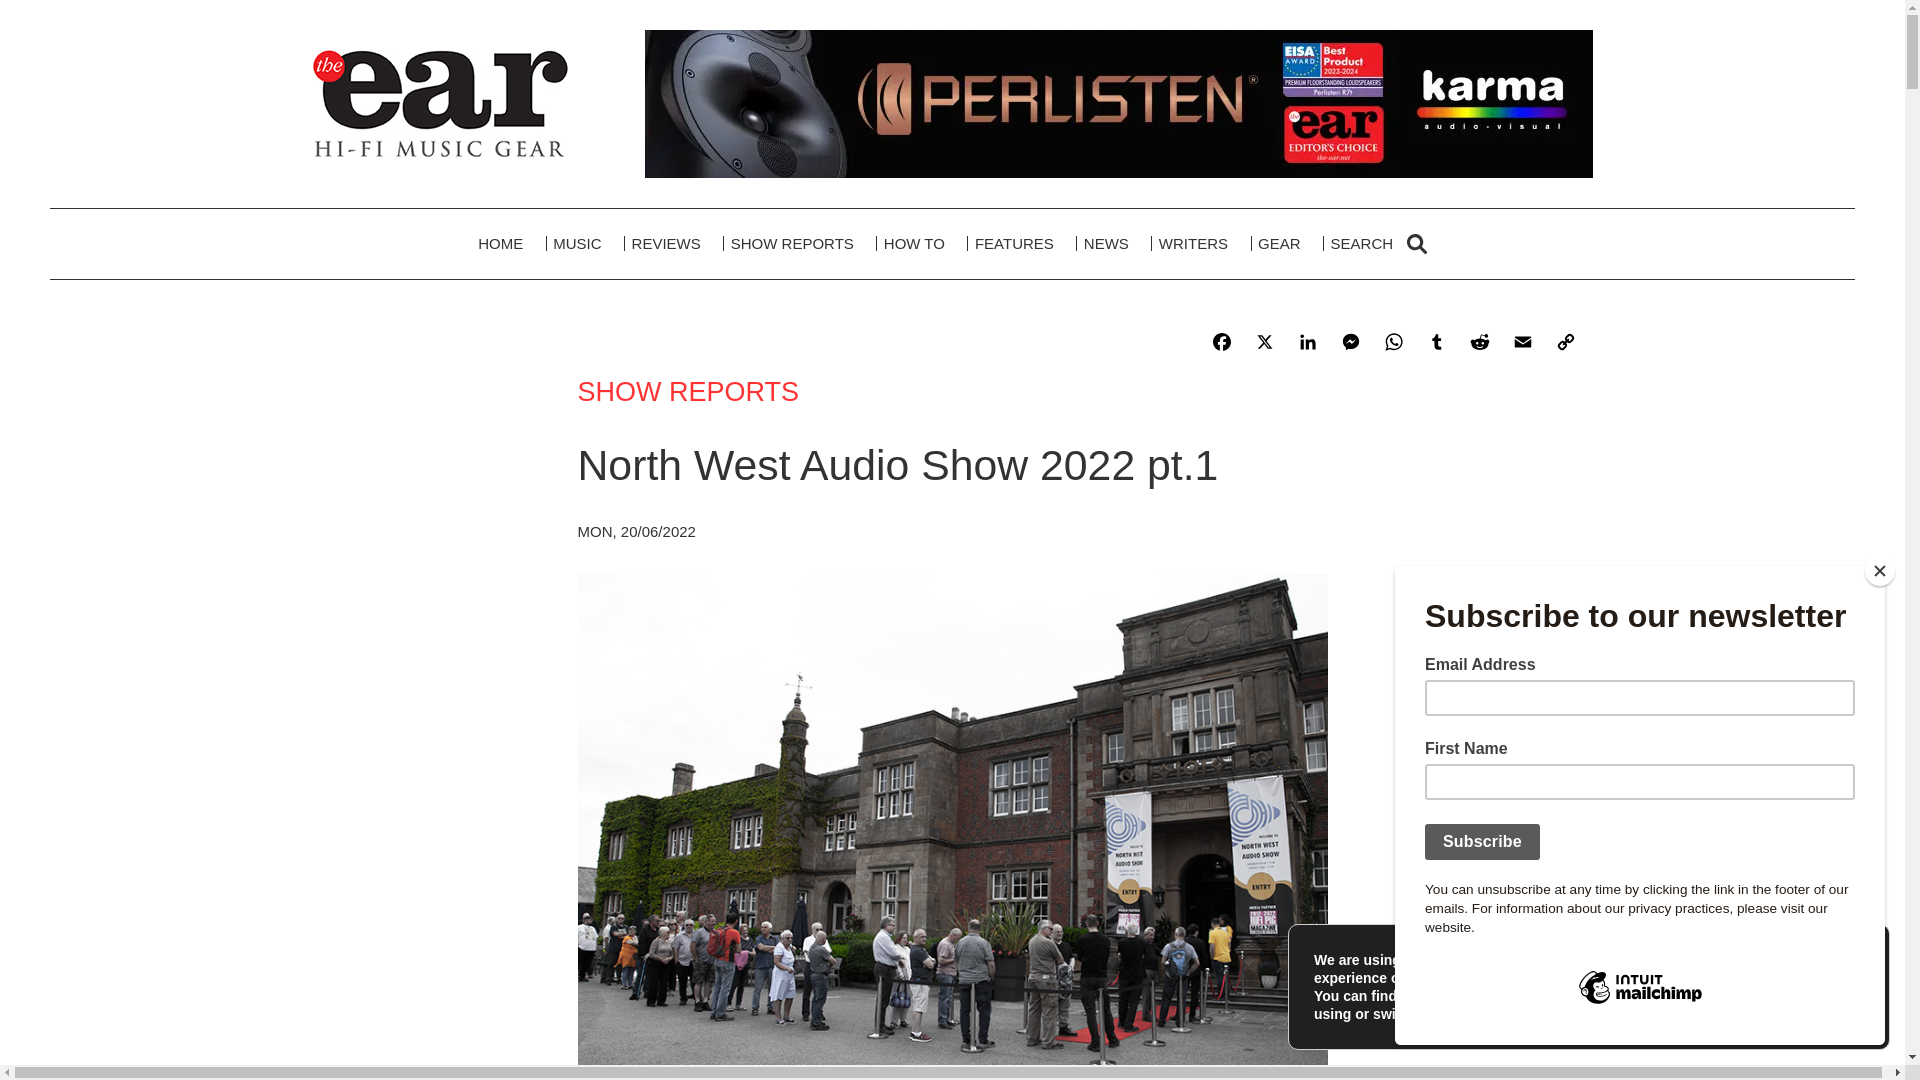  What do you see at coordinates (1014, 244) in the screenshot?
I see `FEATURES` at bounding box center [1014, 244].